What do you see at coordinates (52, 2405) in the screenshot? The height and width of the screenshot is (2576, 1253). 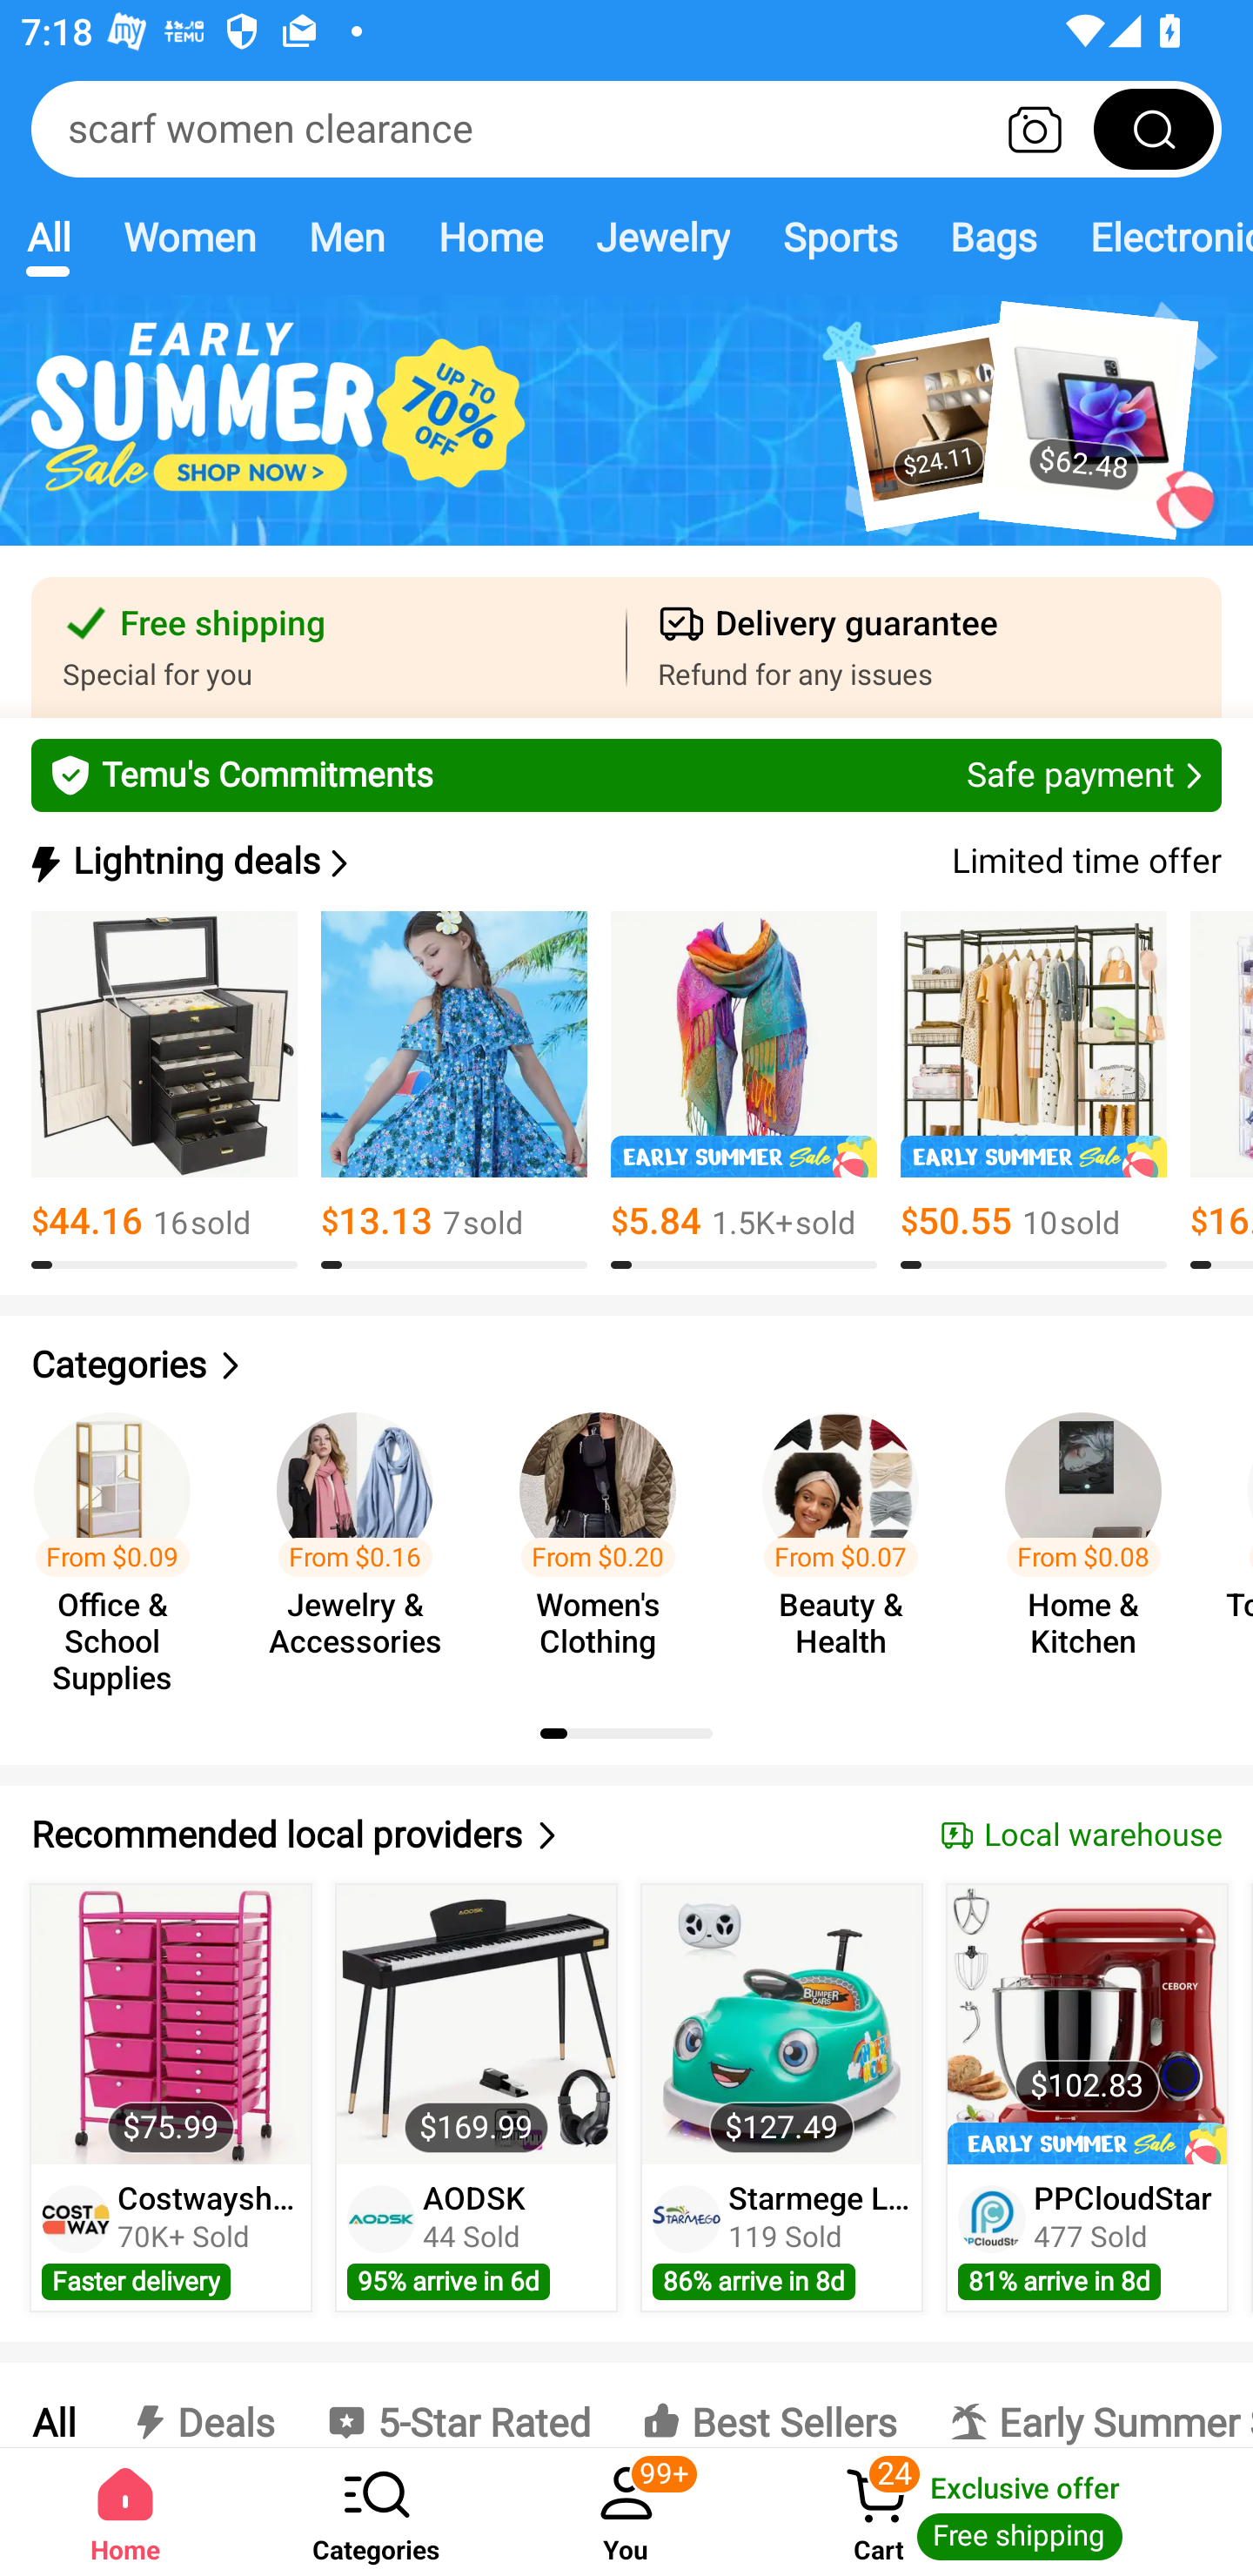 I see `All` at bounding box center [52, 2405].